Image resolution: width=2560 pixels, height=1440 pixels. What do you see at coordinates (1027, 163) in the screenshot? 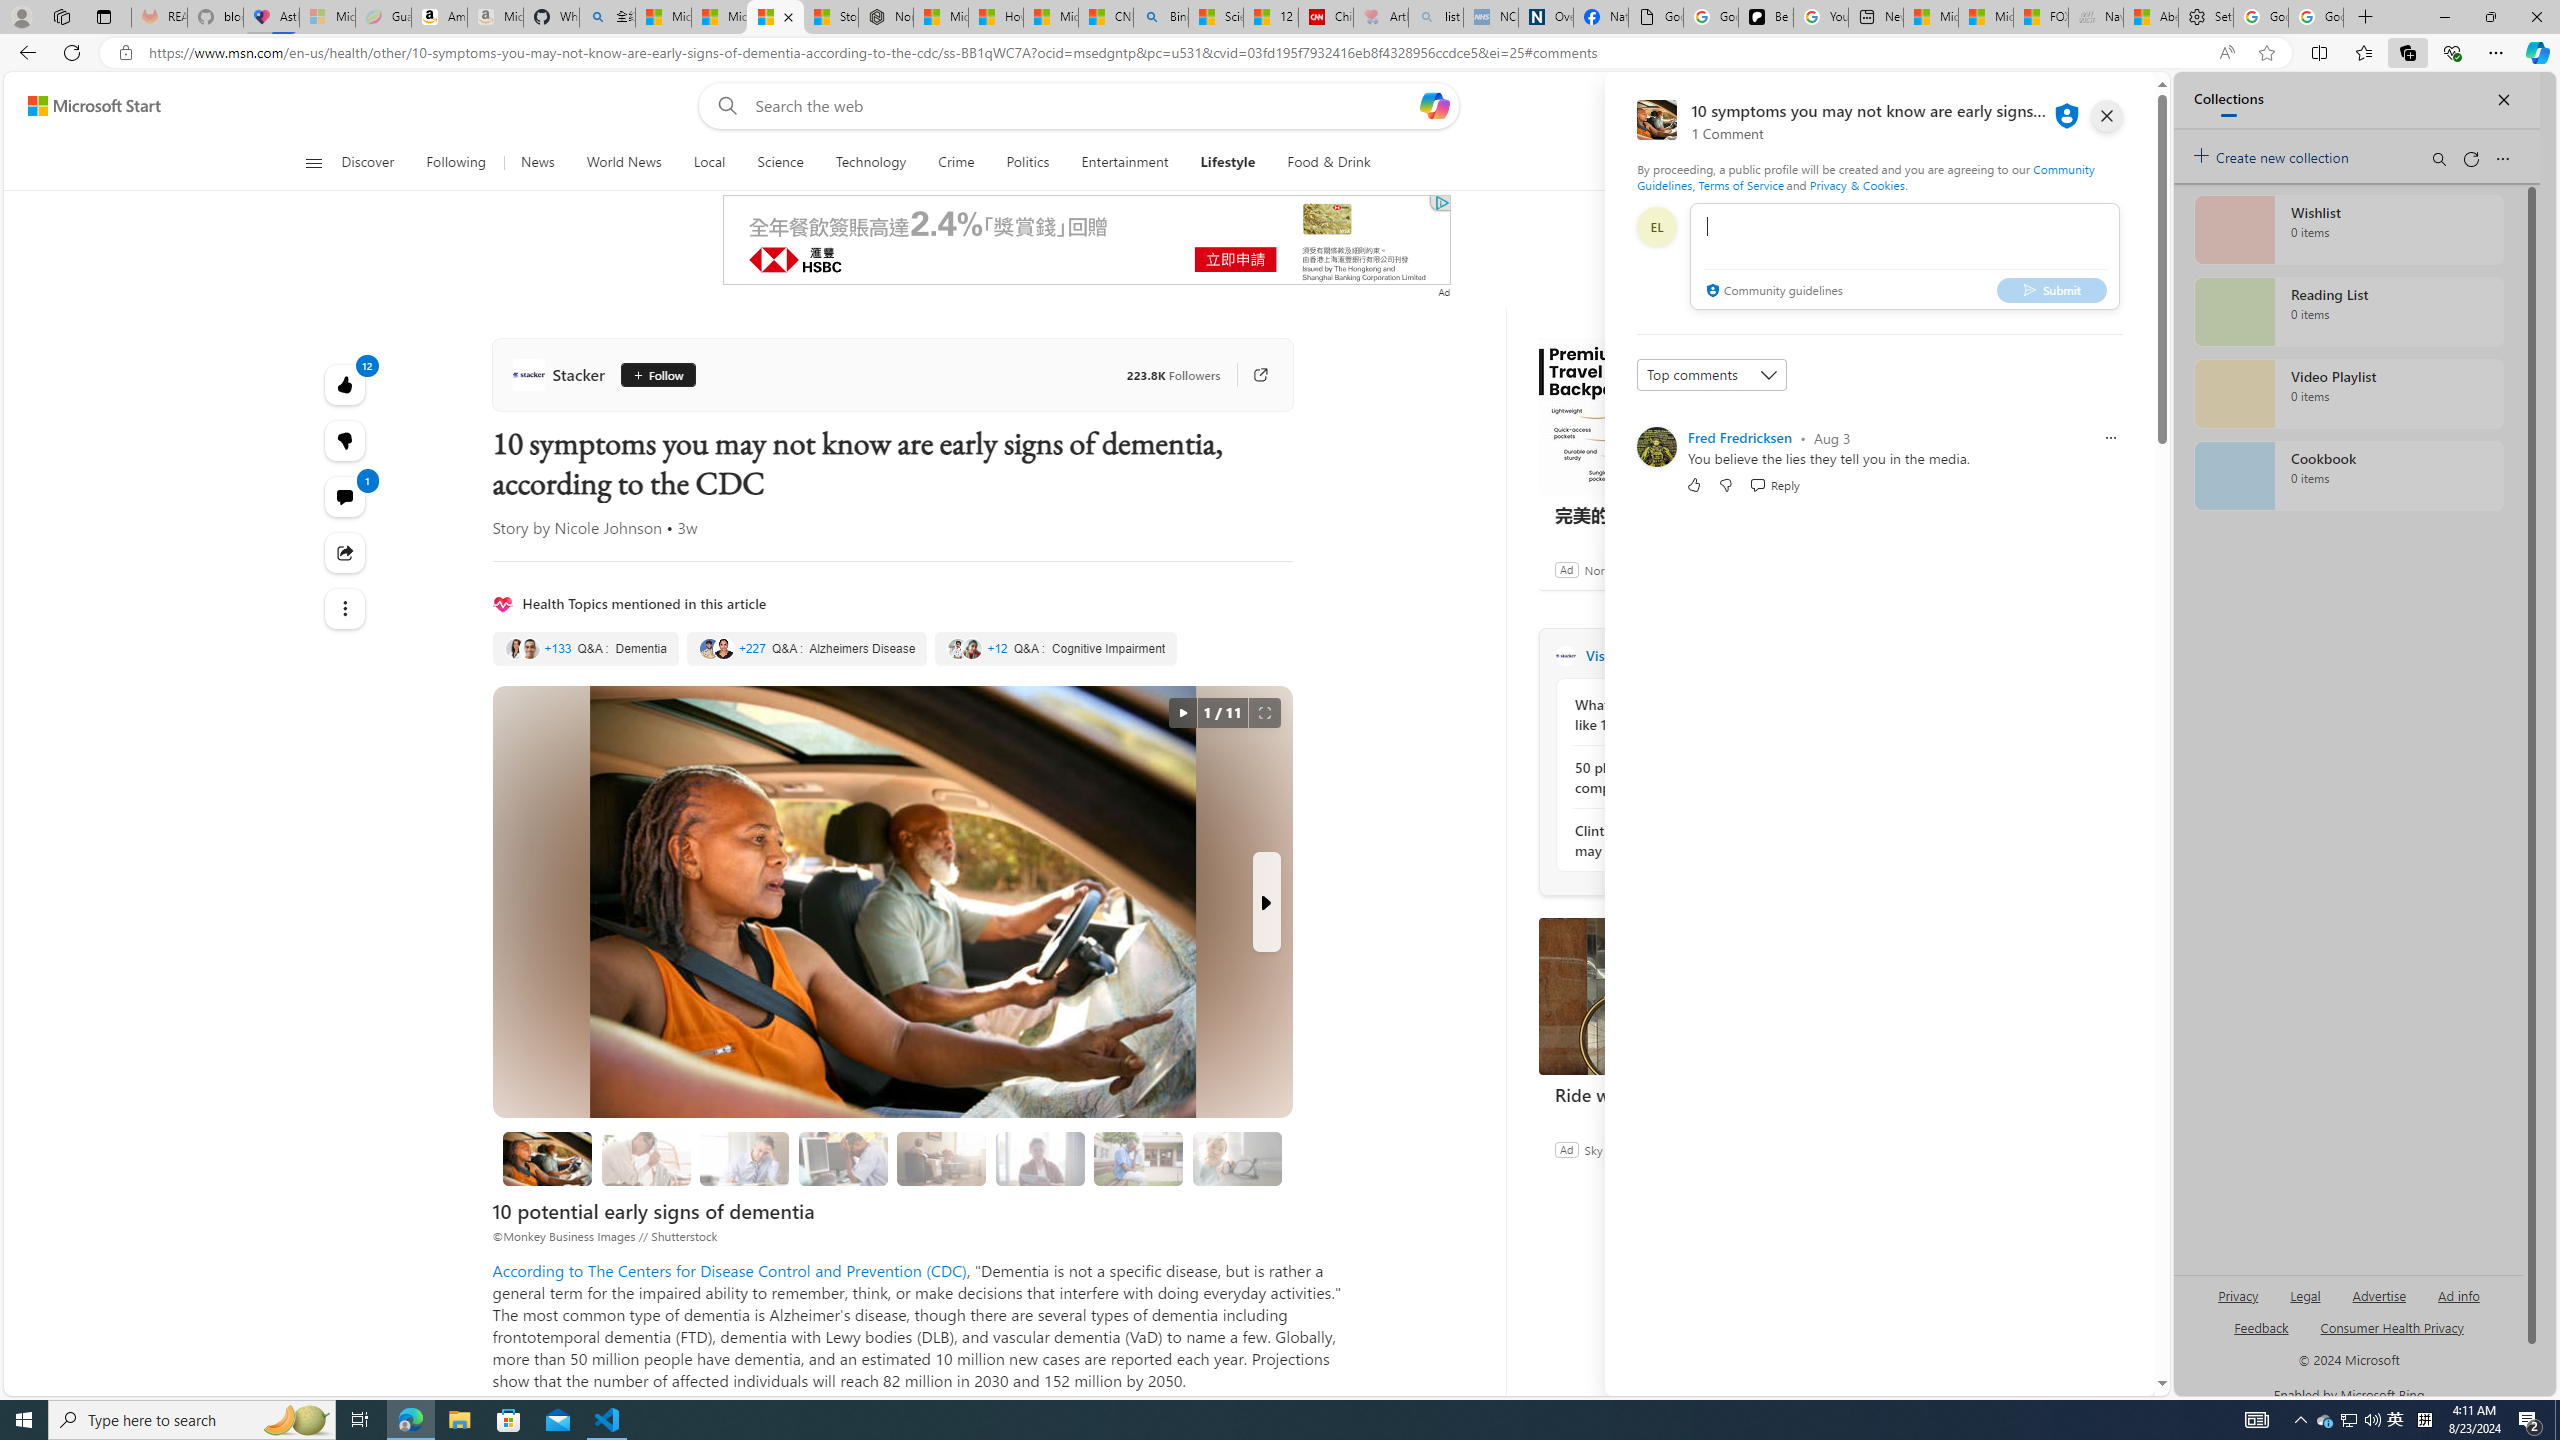
I see `Politics` at bounding box center [1027, 163].